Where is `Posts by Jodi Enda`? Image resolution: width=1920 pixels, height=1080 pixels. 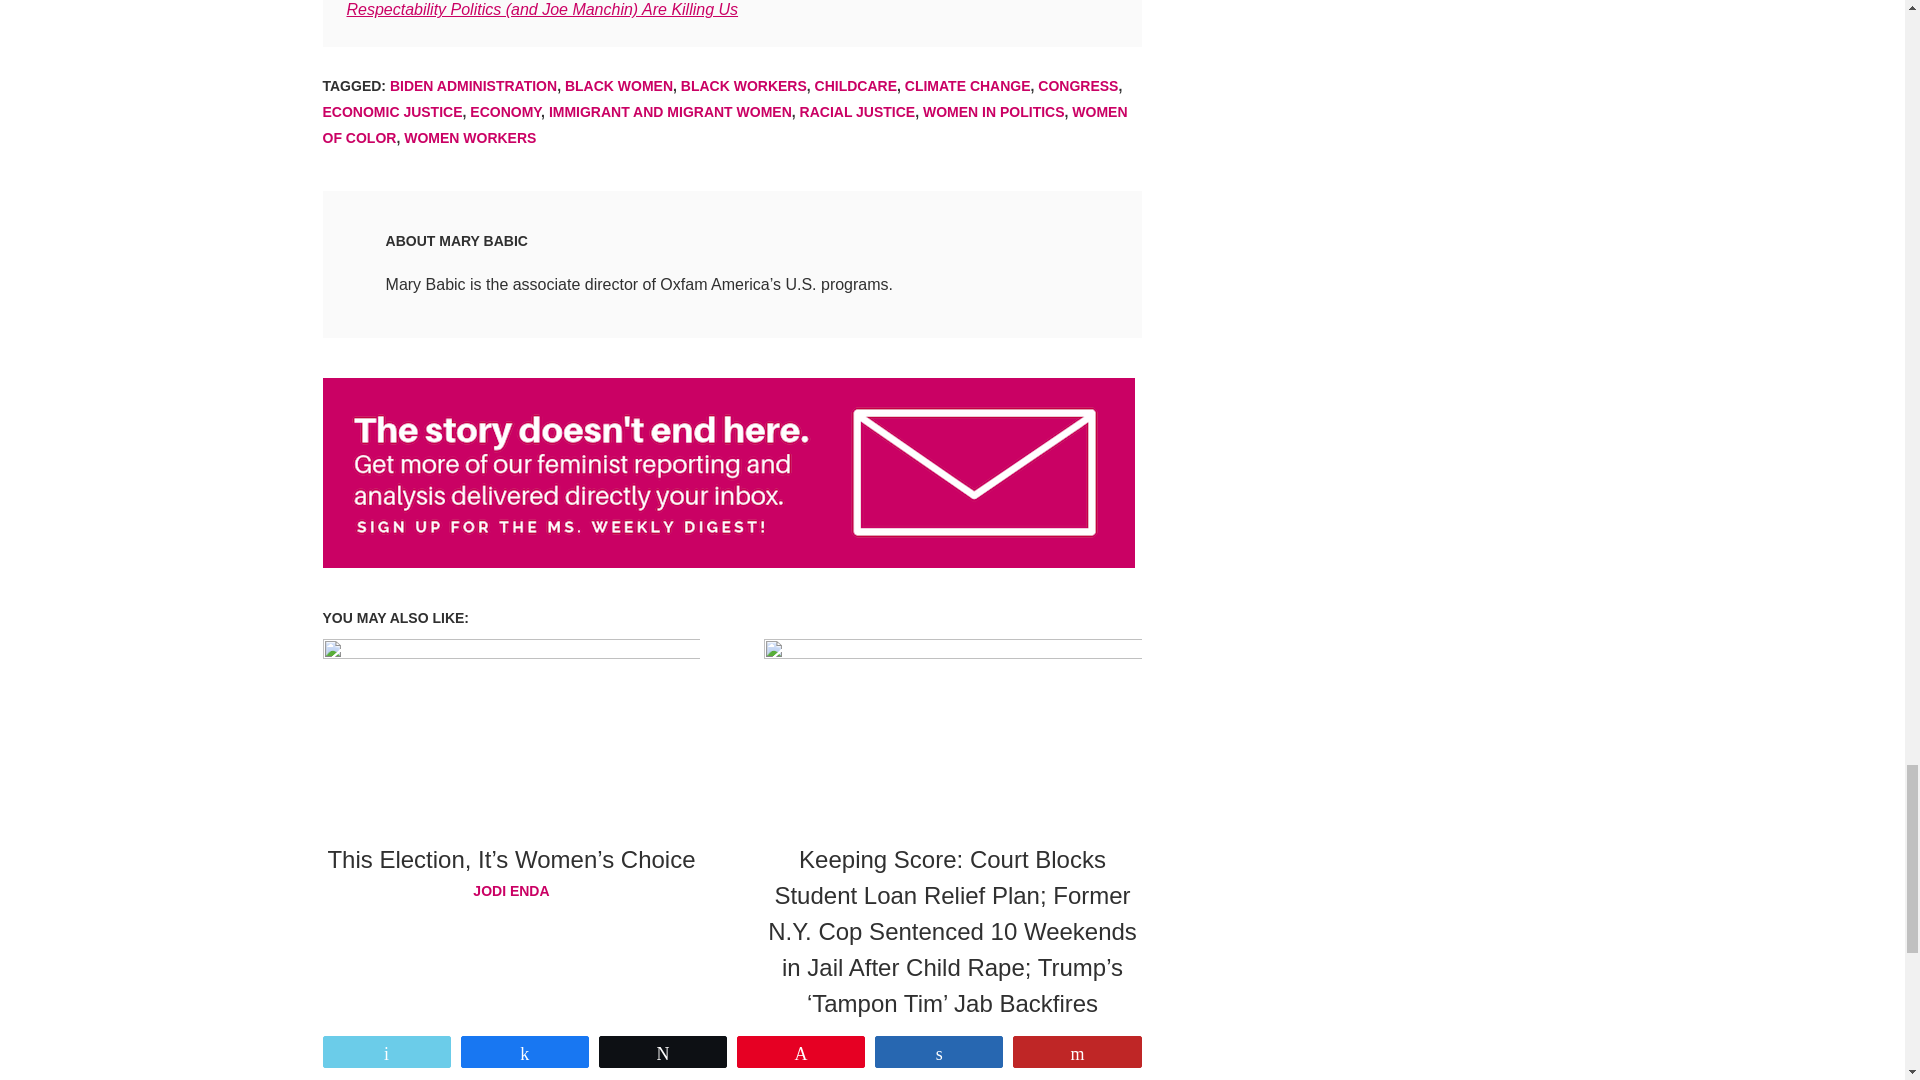 Posts by Jodi Enda is located at coordinates (511, 890).